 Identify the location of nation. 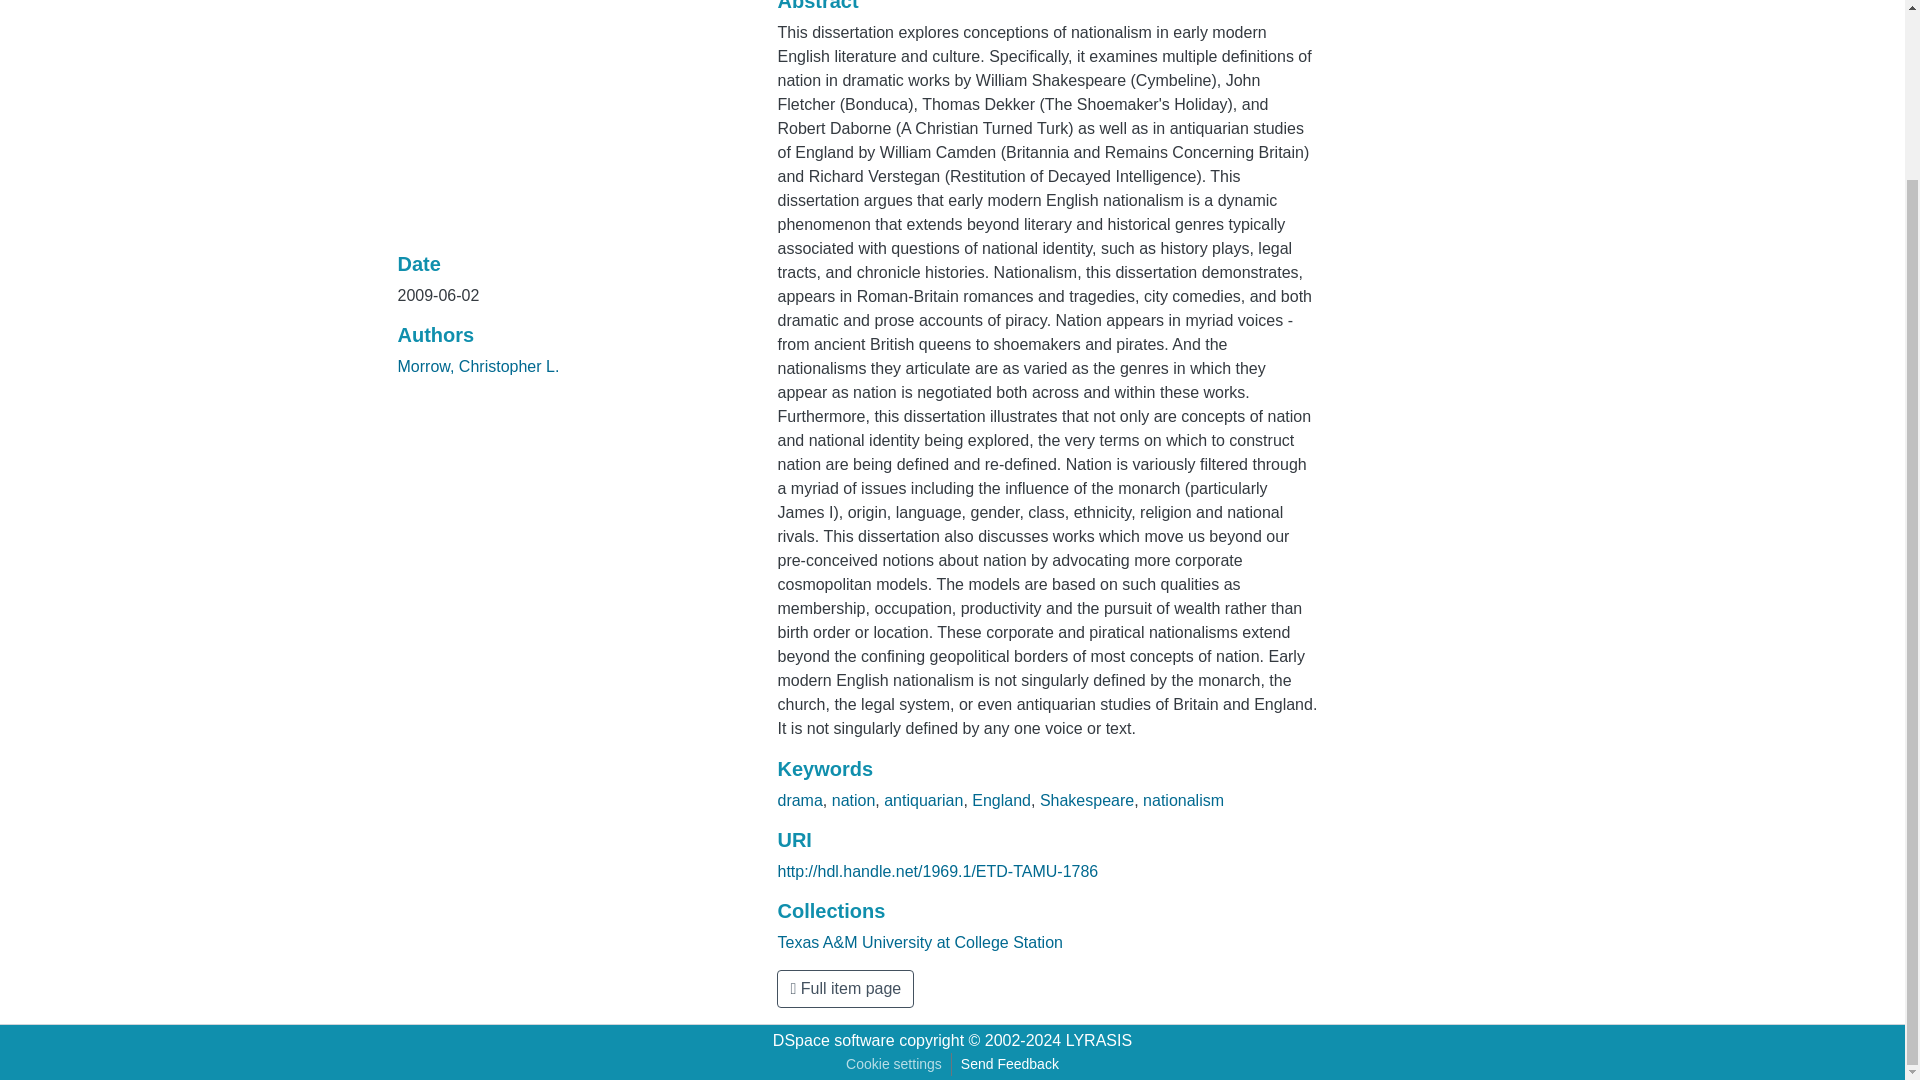
(853, 800).